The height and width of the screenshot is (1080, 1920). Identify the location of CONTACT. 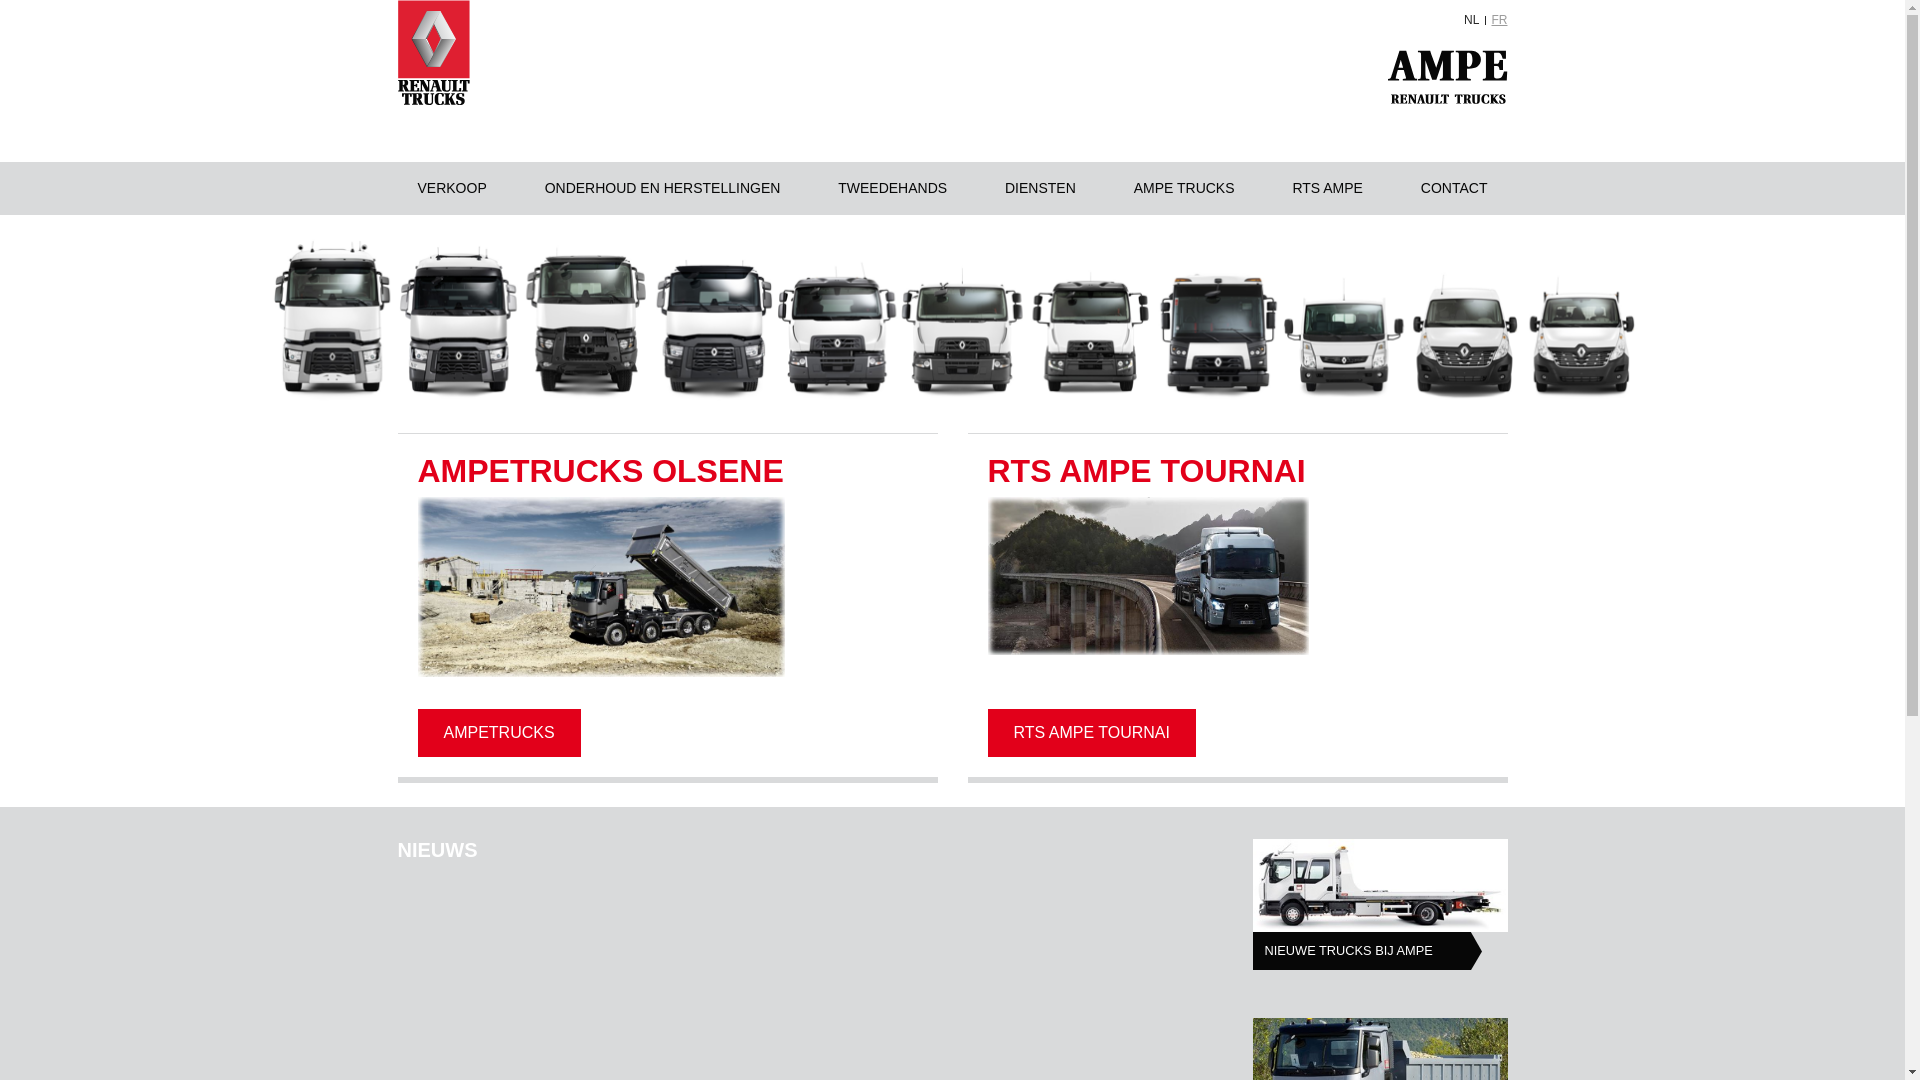
(1454, 188).